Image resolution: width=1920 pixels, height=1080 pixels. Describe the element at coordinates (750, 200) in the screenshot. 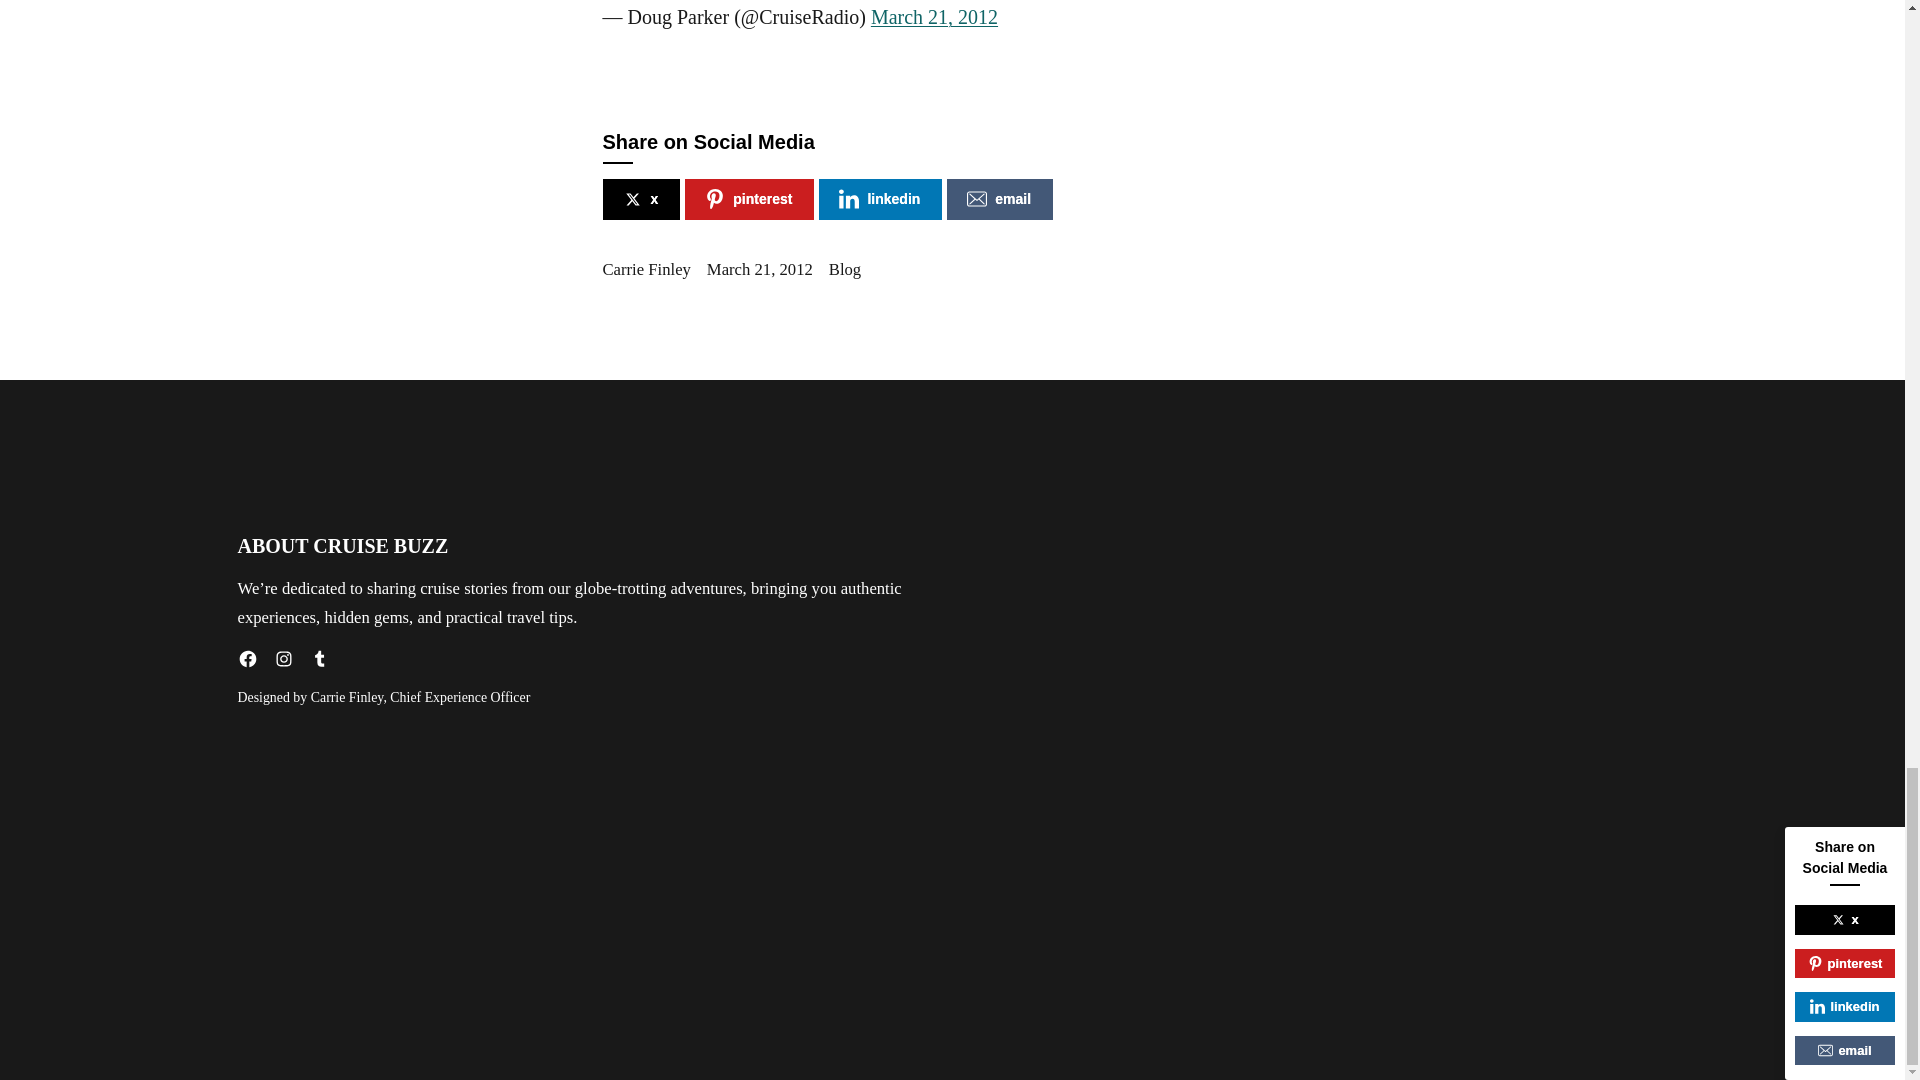

I see `pinterest` at that location.